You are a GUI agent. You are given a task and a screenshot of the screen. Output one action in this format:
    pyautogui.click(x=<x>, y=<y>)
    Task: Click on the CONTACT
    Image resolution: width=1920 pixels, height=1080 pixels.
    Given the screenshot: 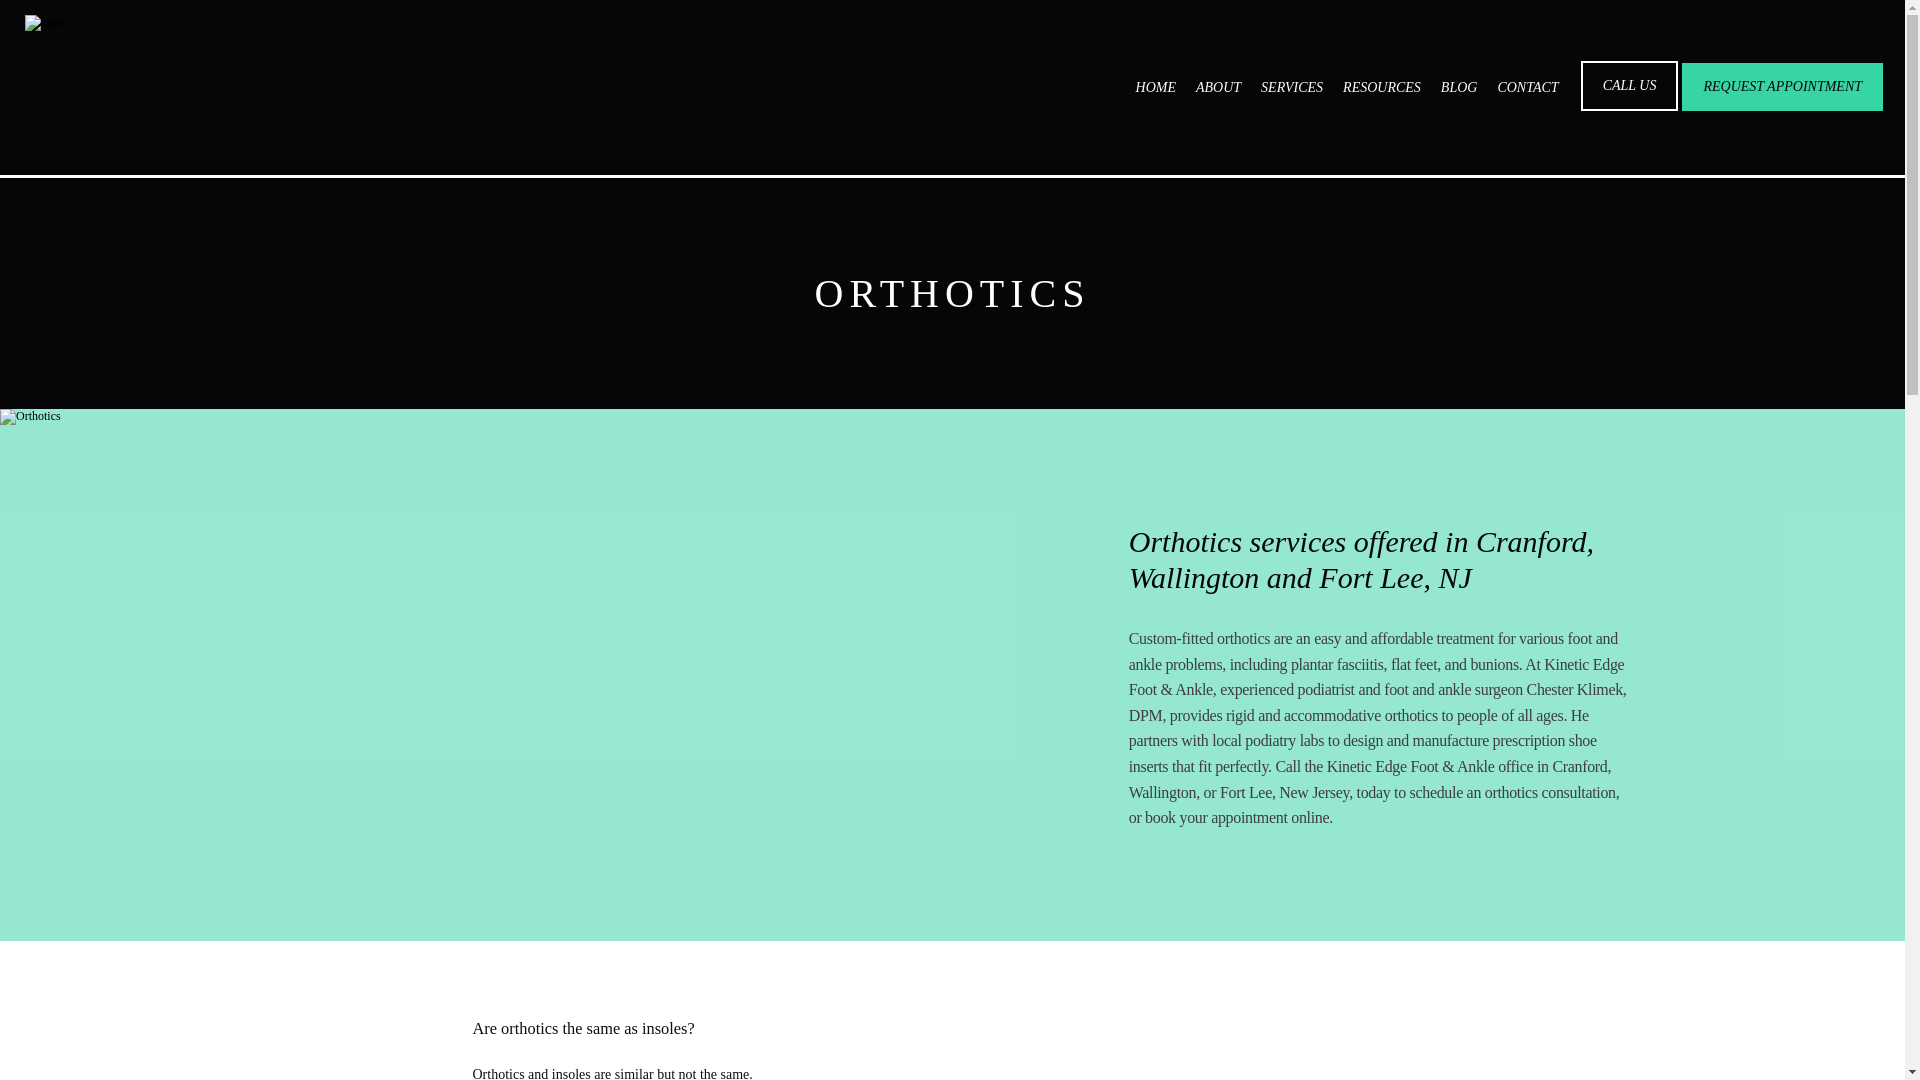 What is the action you would take?
    pyautogui.click(x=1527, y=87)
    